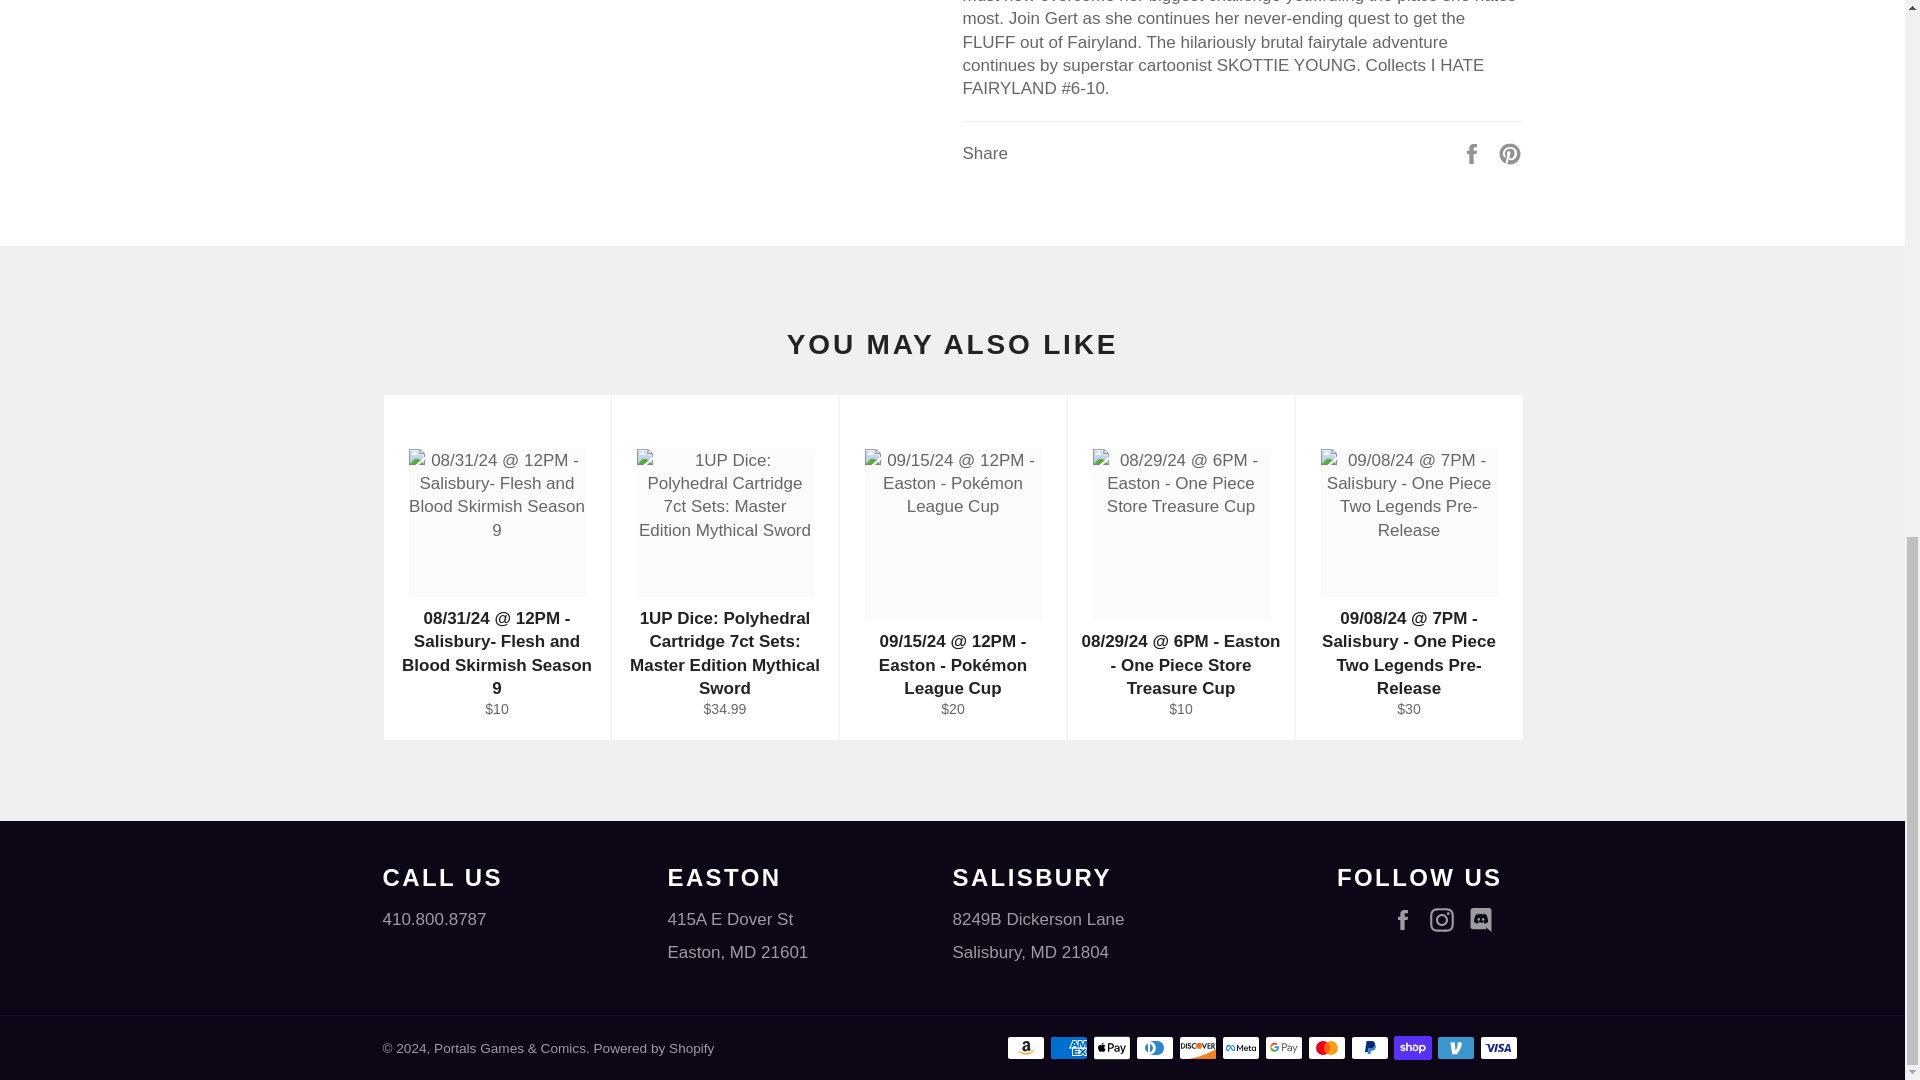  Describe the element at coordinates (1474, 153) in the screenshot. I see `Share on Facebook` at that location.